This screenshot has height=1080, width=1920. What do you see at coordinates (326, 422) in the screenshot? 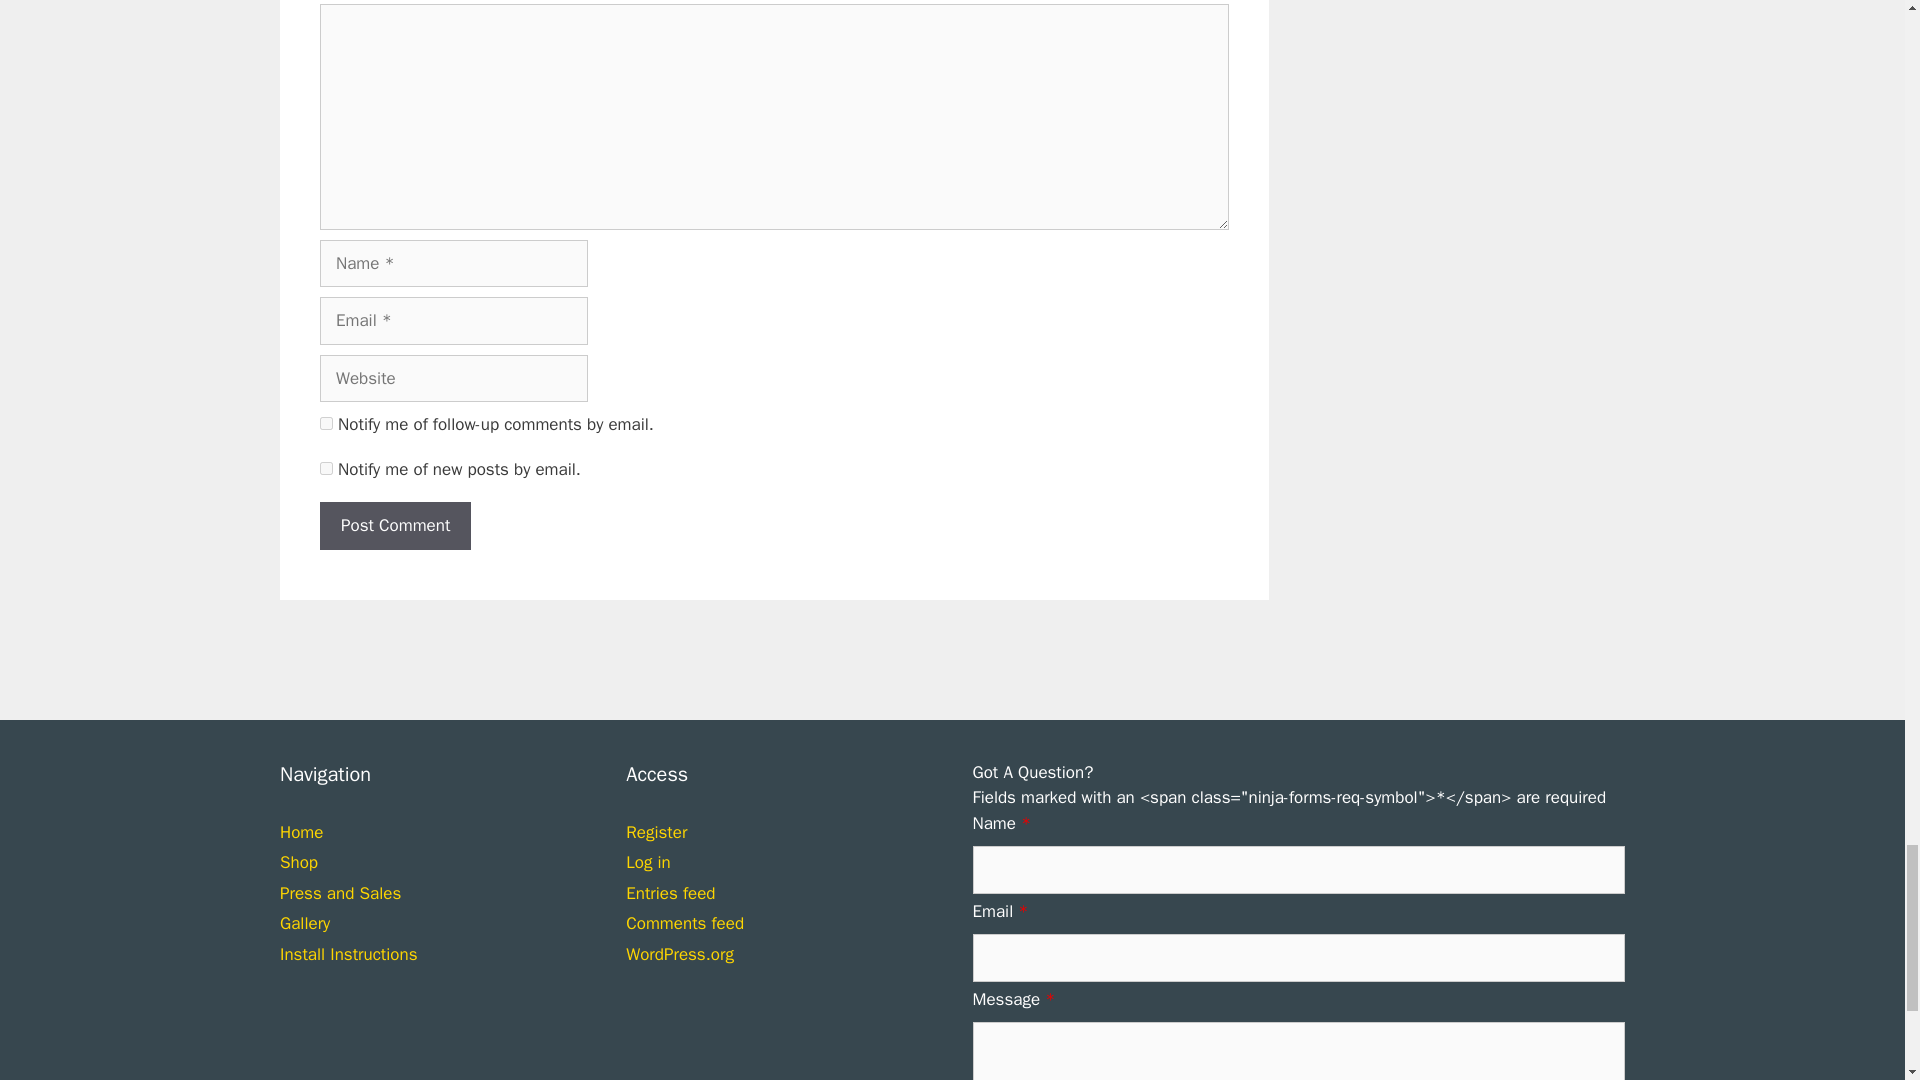
I see `subscribe` at bounding box center [326, 422].